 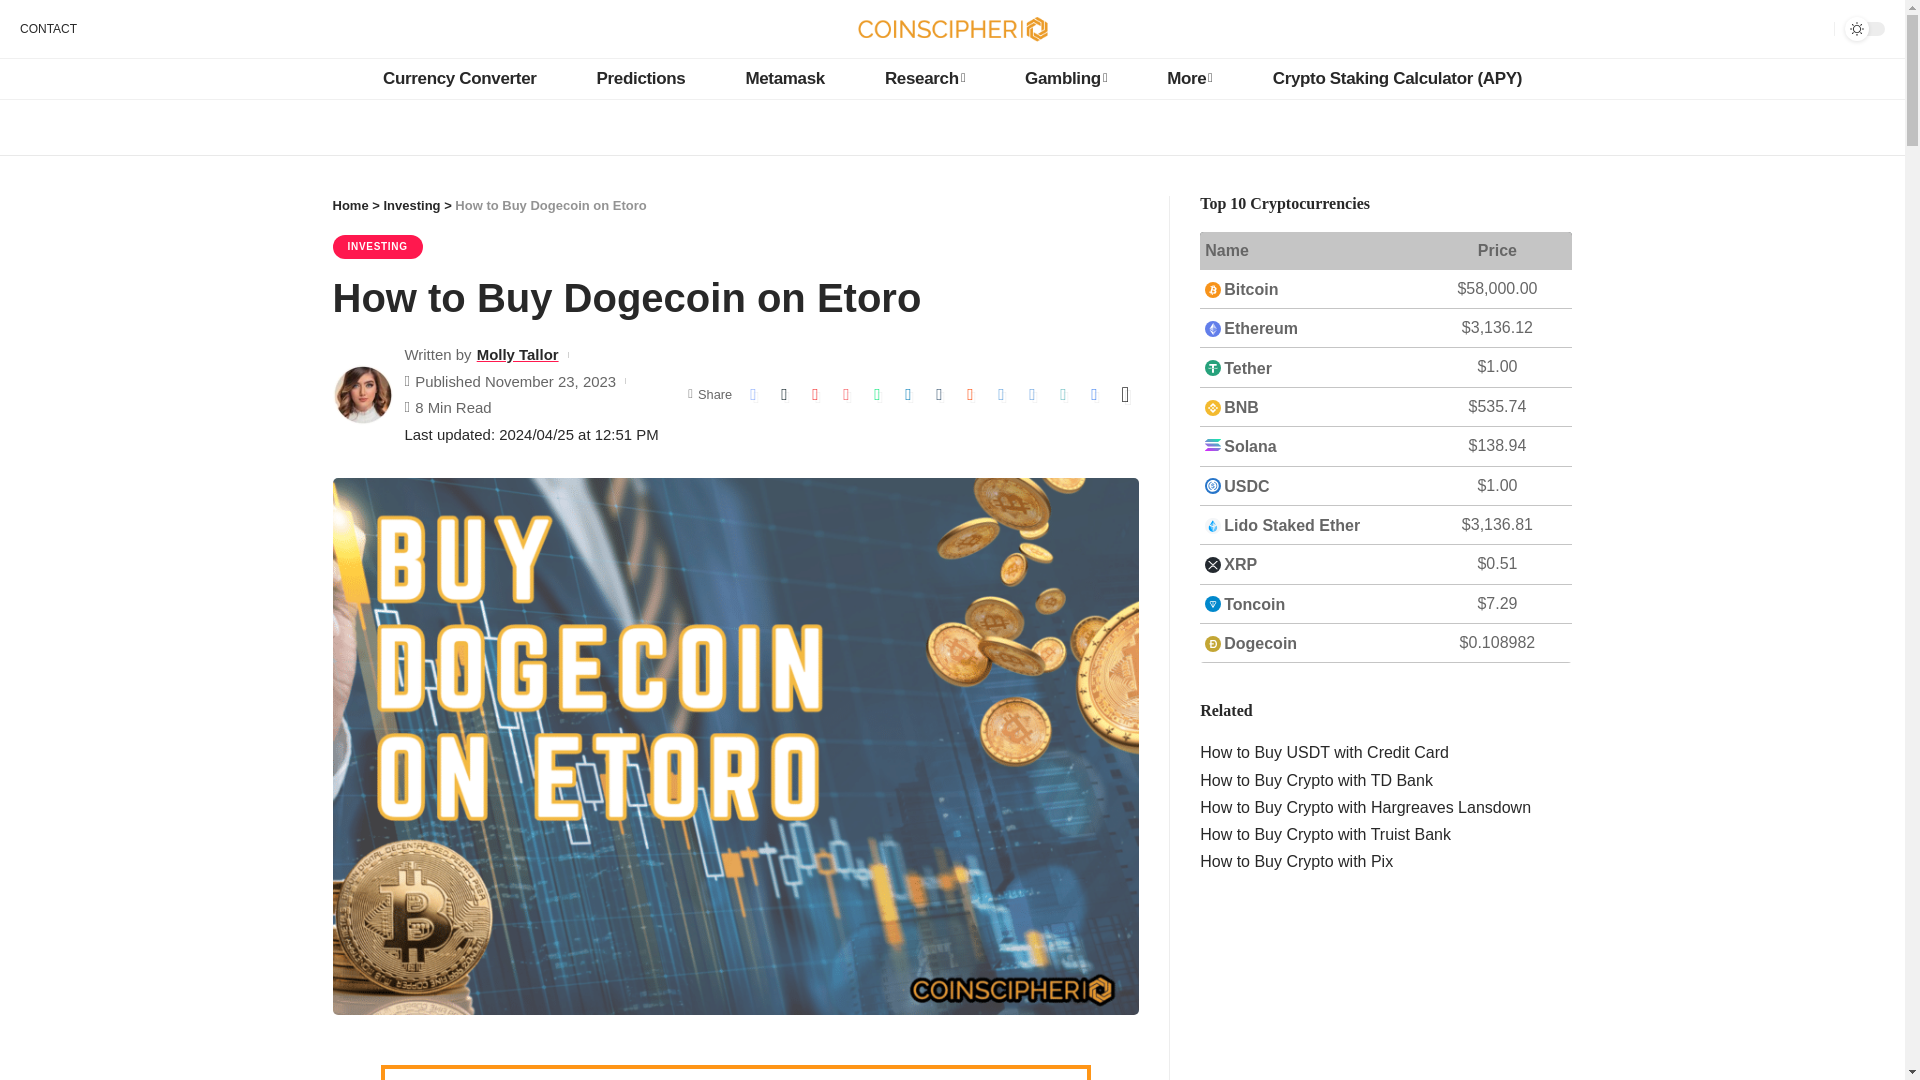 I want to click on Research, so click(x=924, y=79).